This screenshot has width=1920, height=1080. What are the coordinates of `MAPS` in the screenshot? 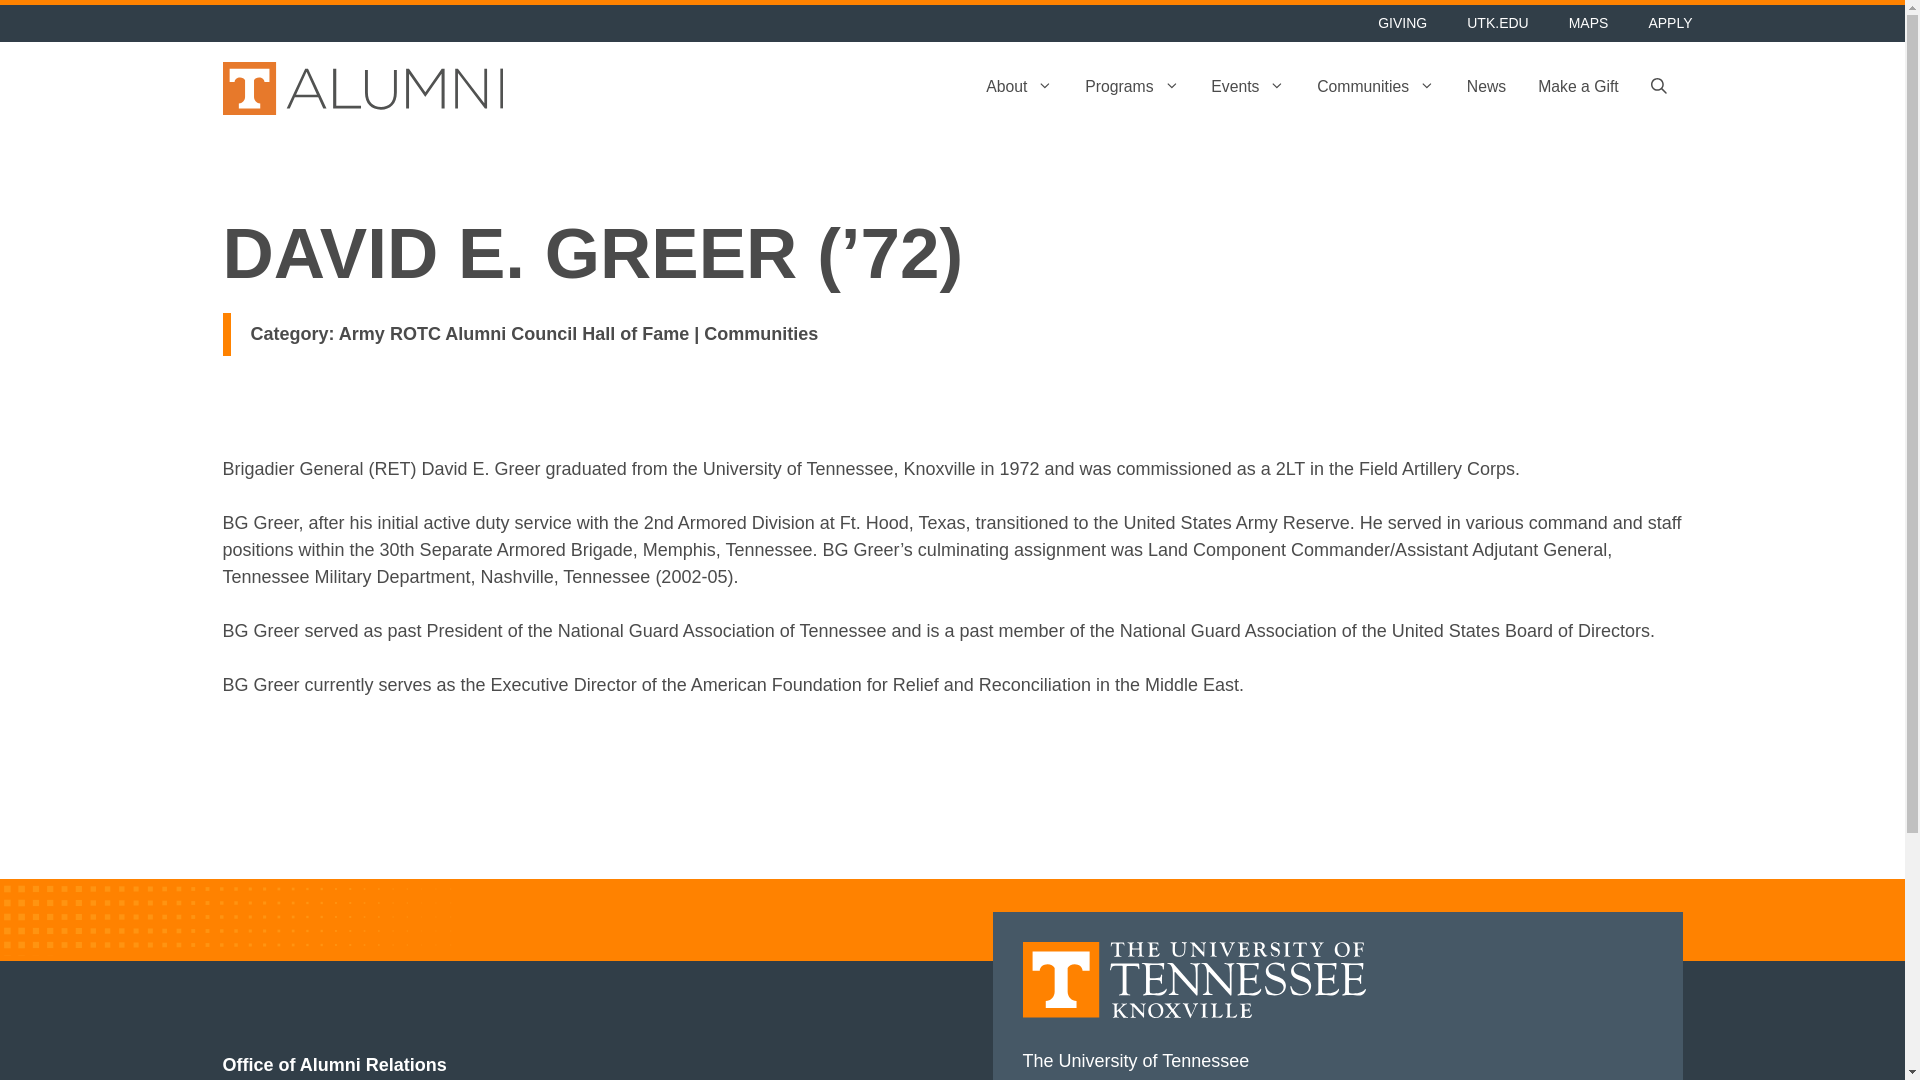 It's located at (1588, 24).